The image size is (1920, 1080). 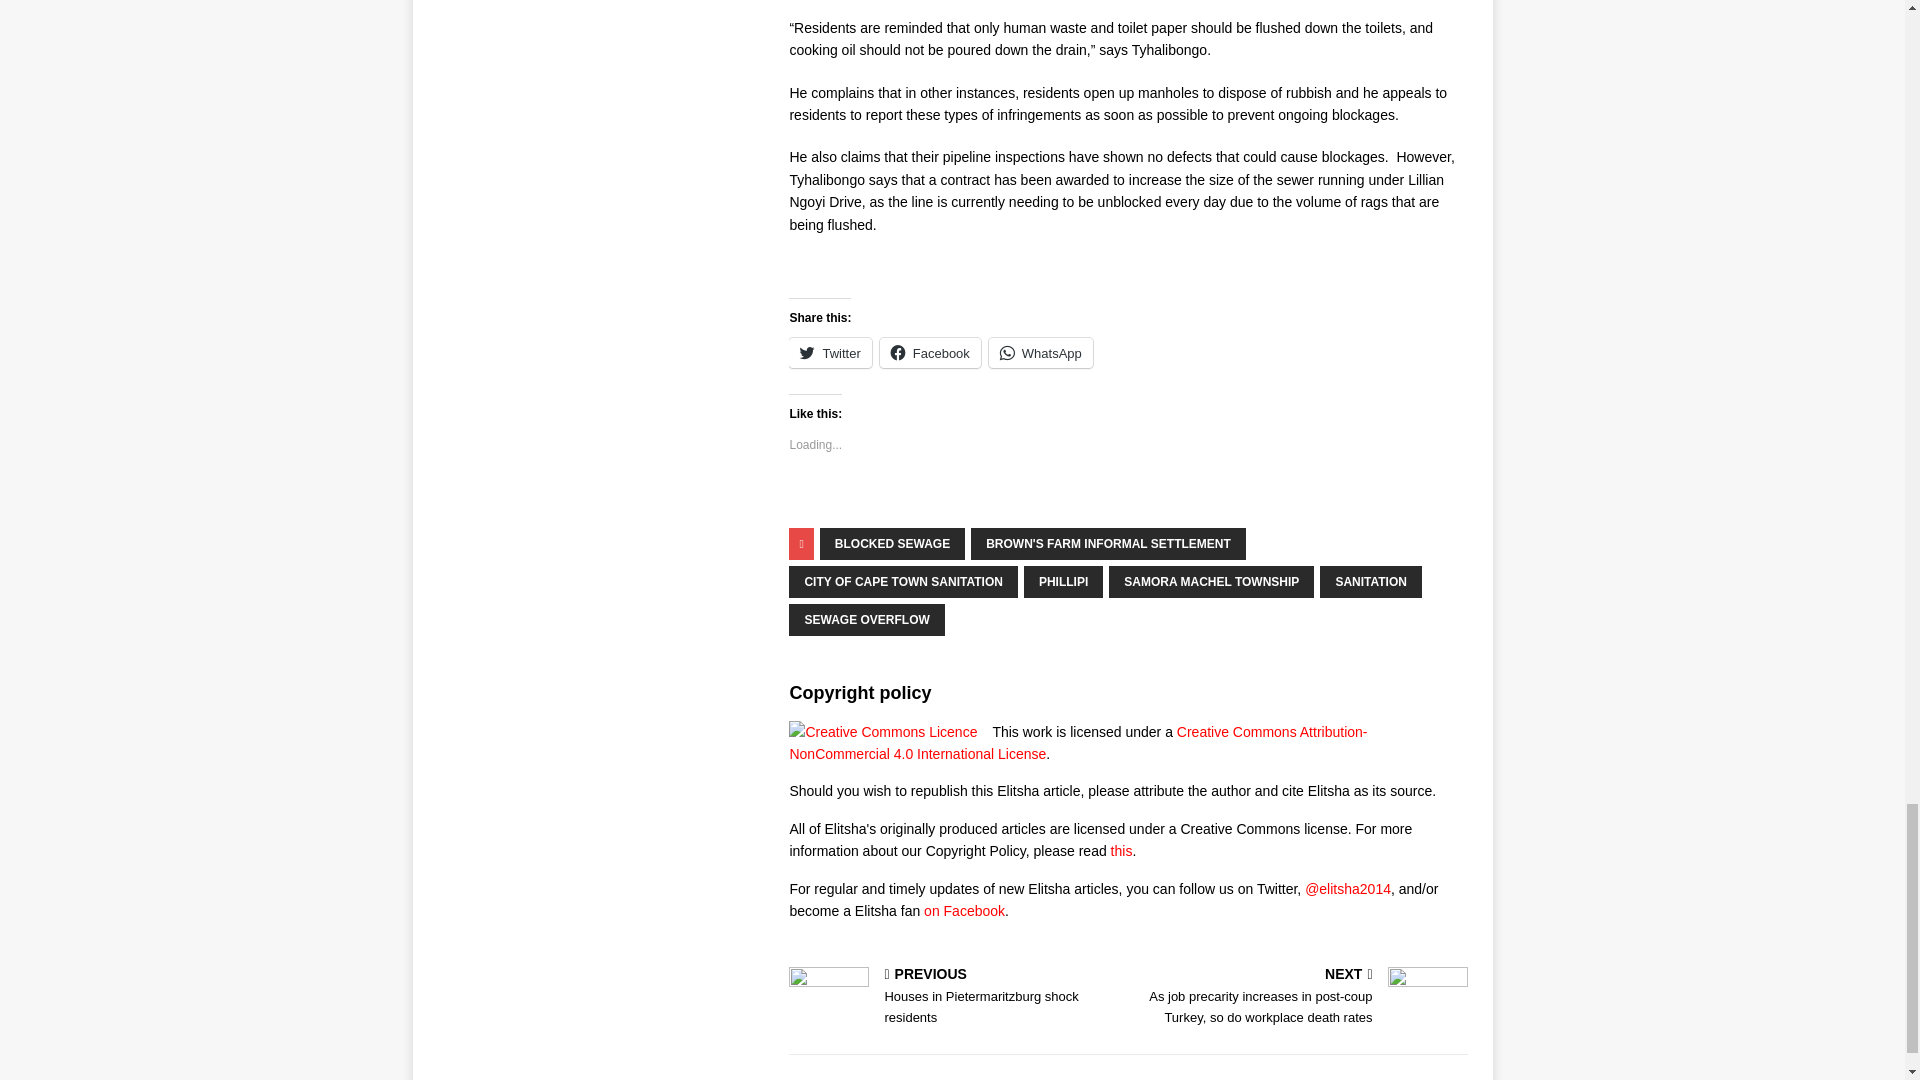 What do you see at coordinates (1040, 353) in the screenshot?
I see `WhatsApp` at bounding box center [1040, 353].